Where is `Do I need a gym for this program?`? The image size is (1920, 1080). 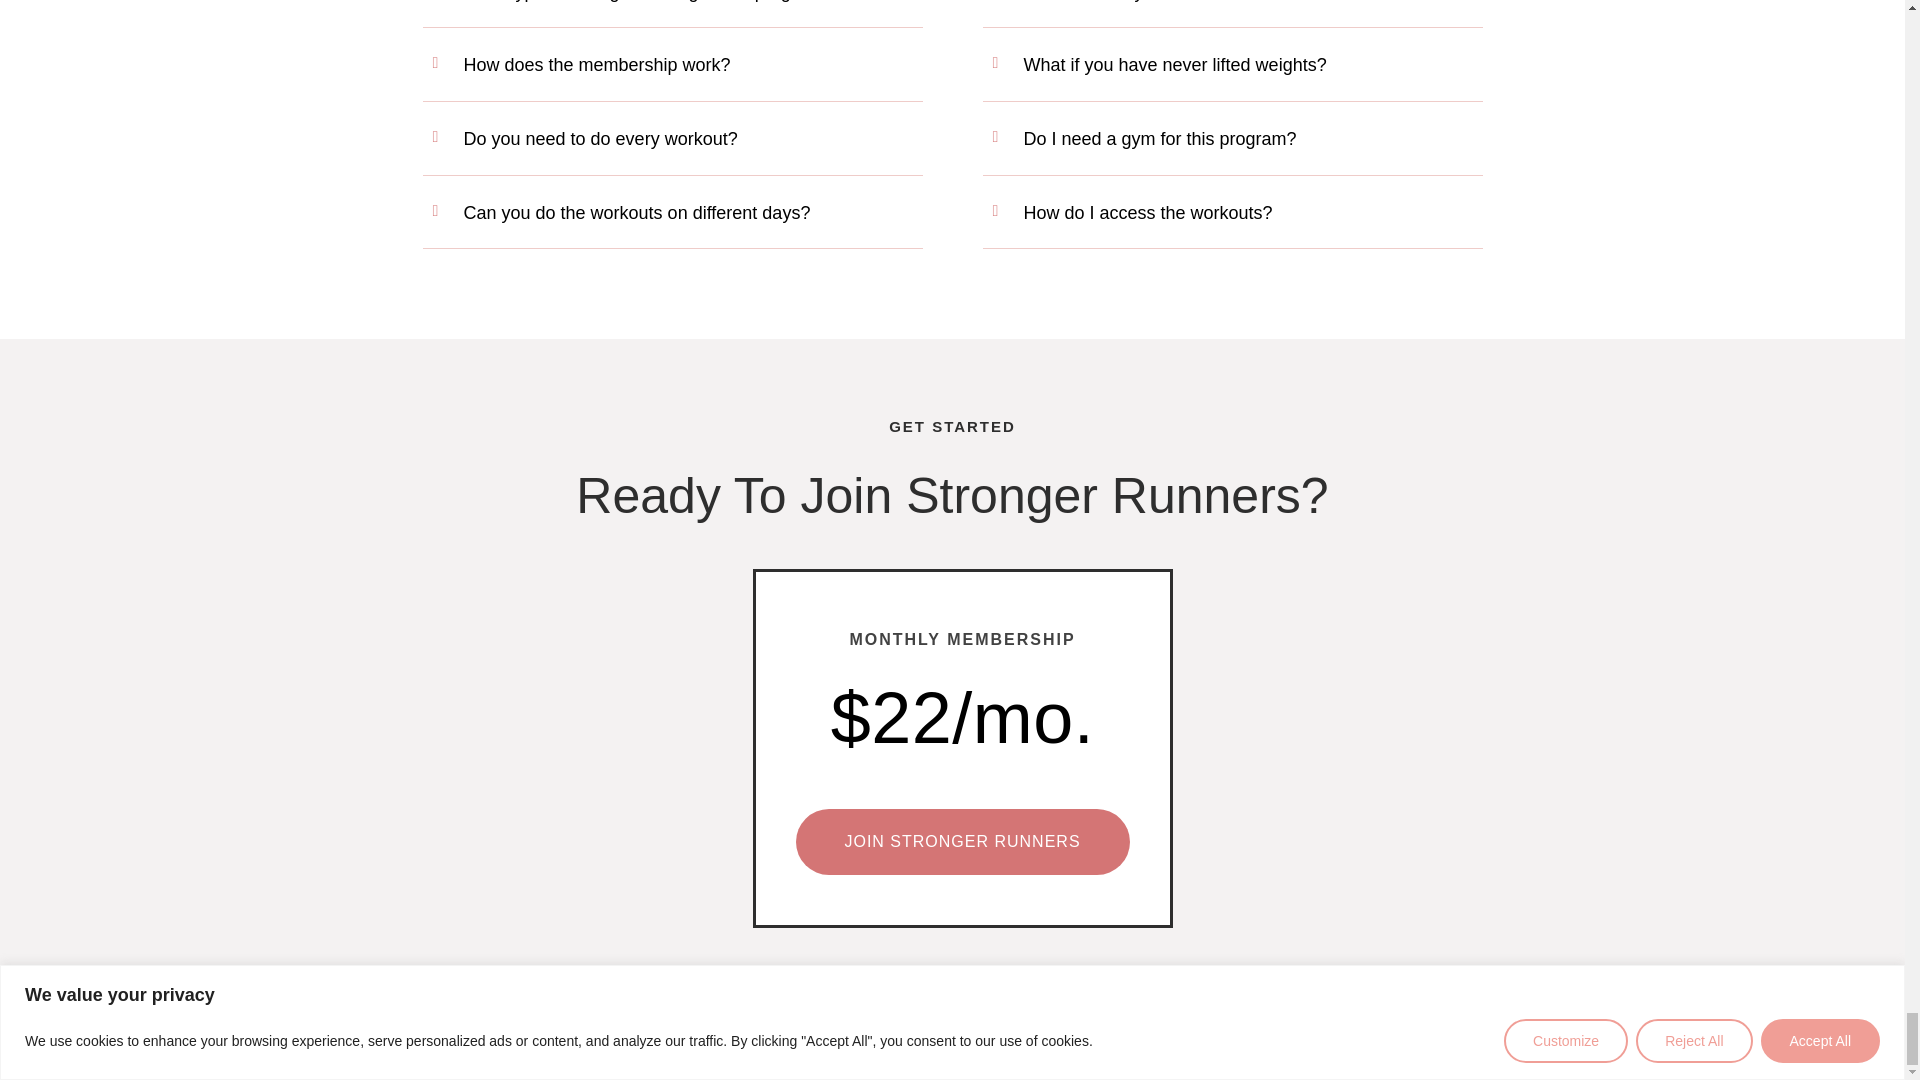 Do I need a gym for this program? is located at coordinates (1160, 138).